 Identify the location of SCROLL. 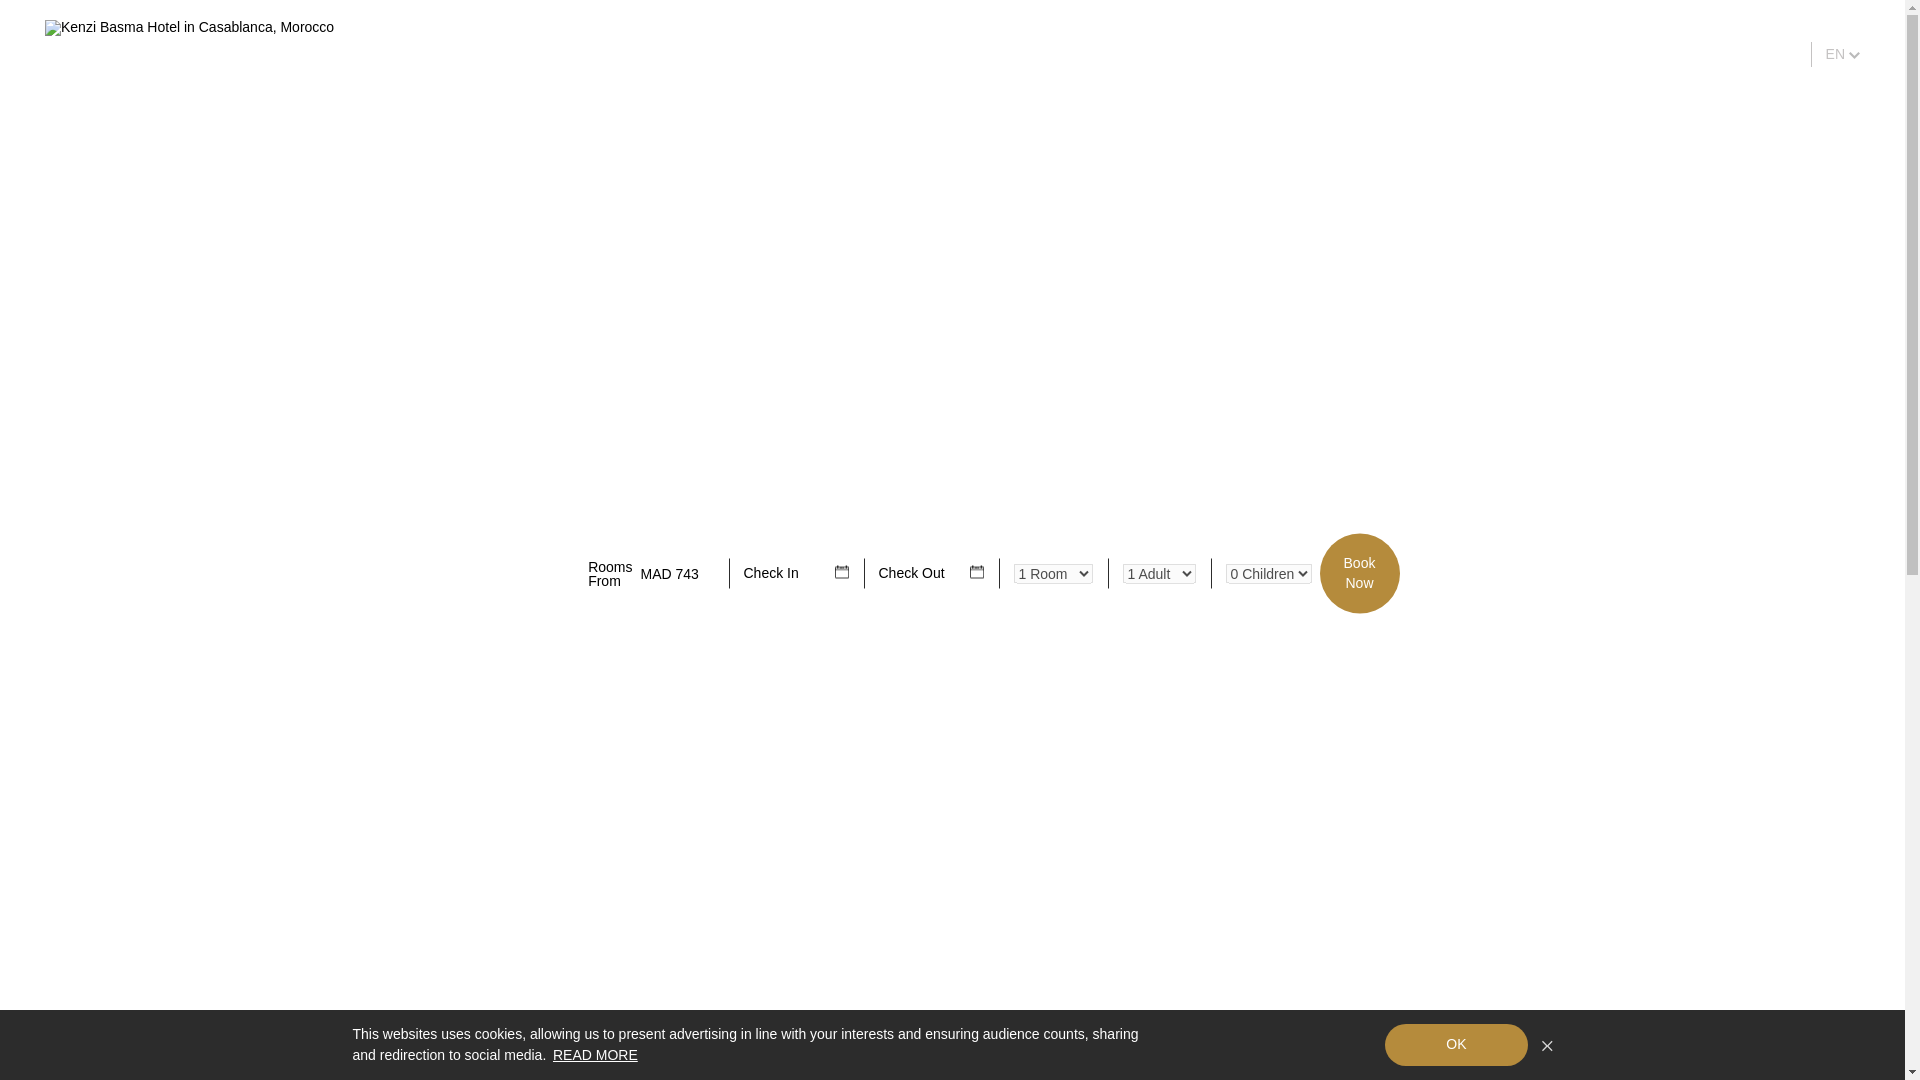
(594, 1054).